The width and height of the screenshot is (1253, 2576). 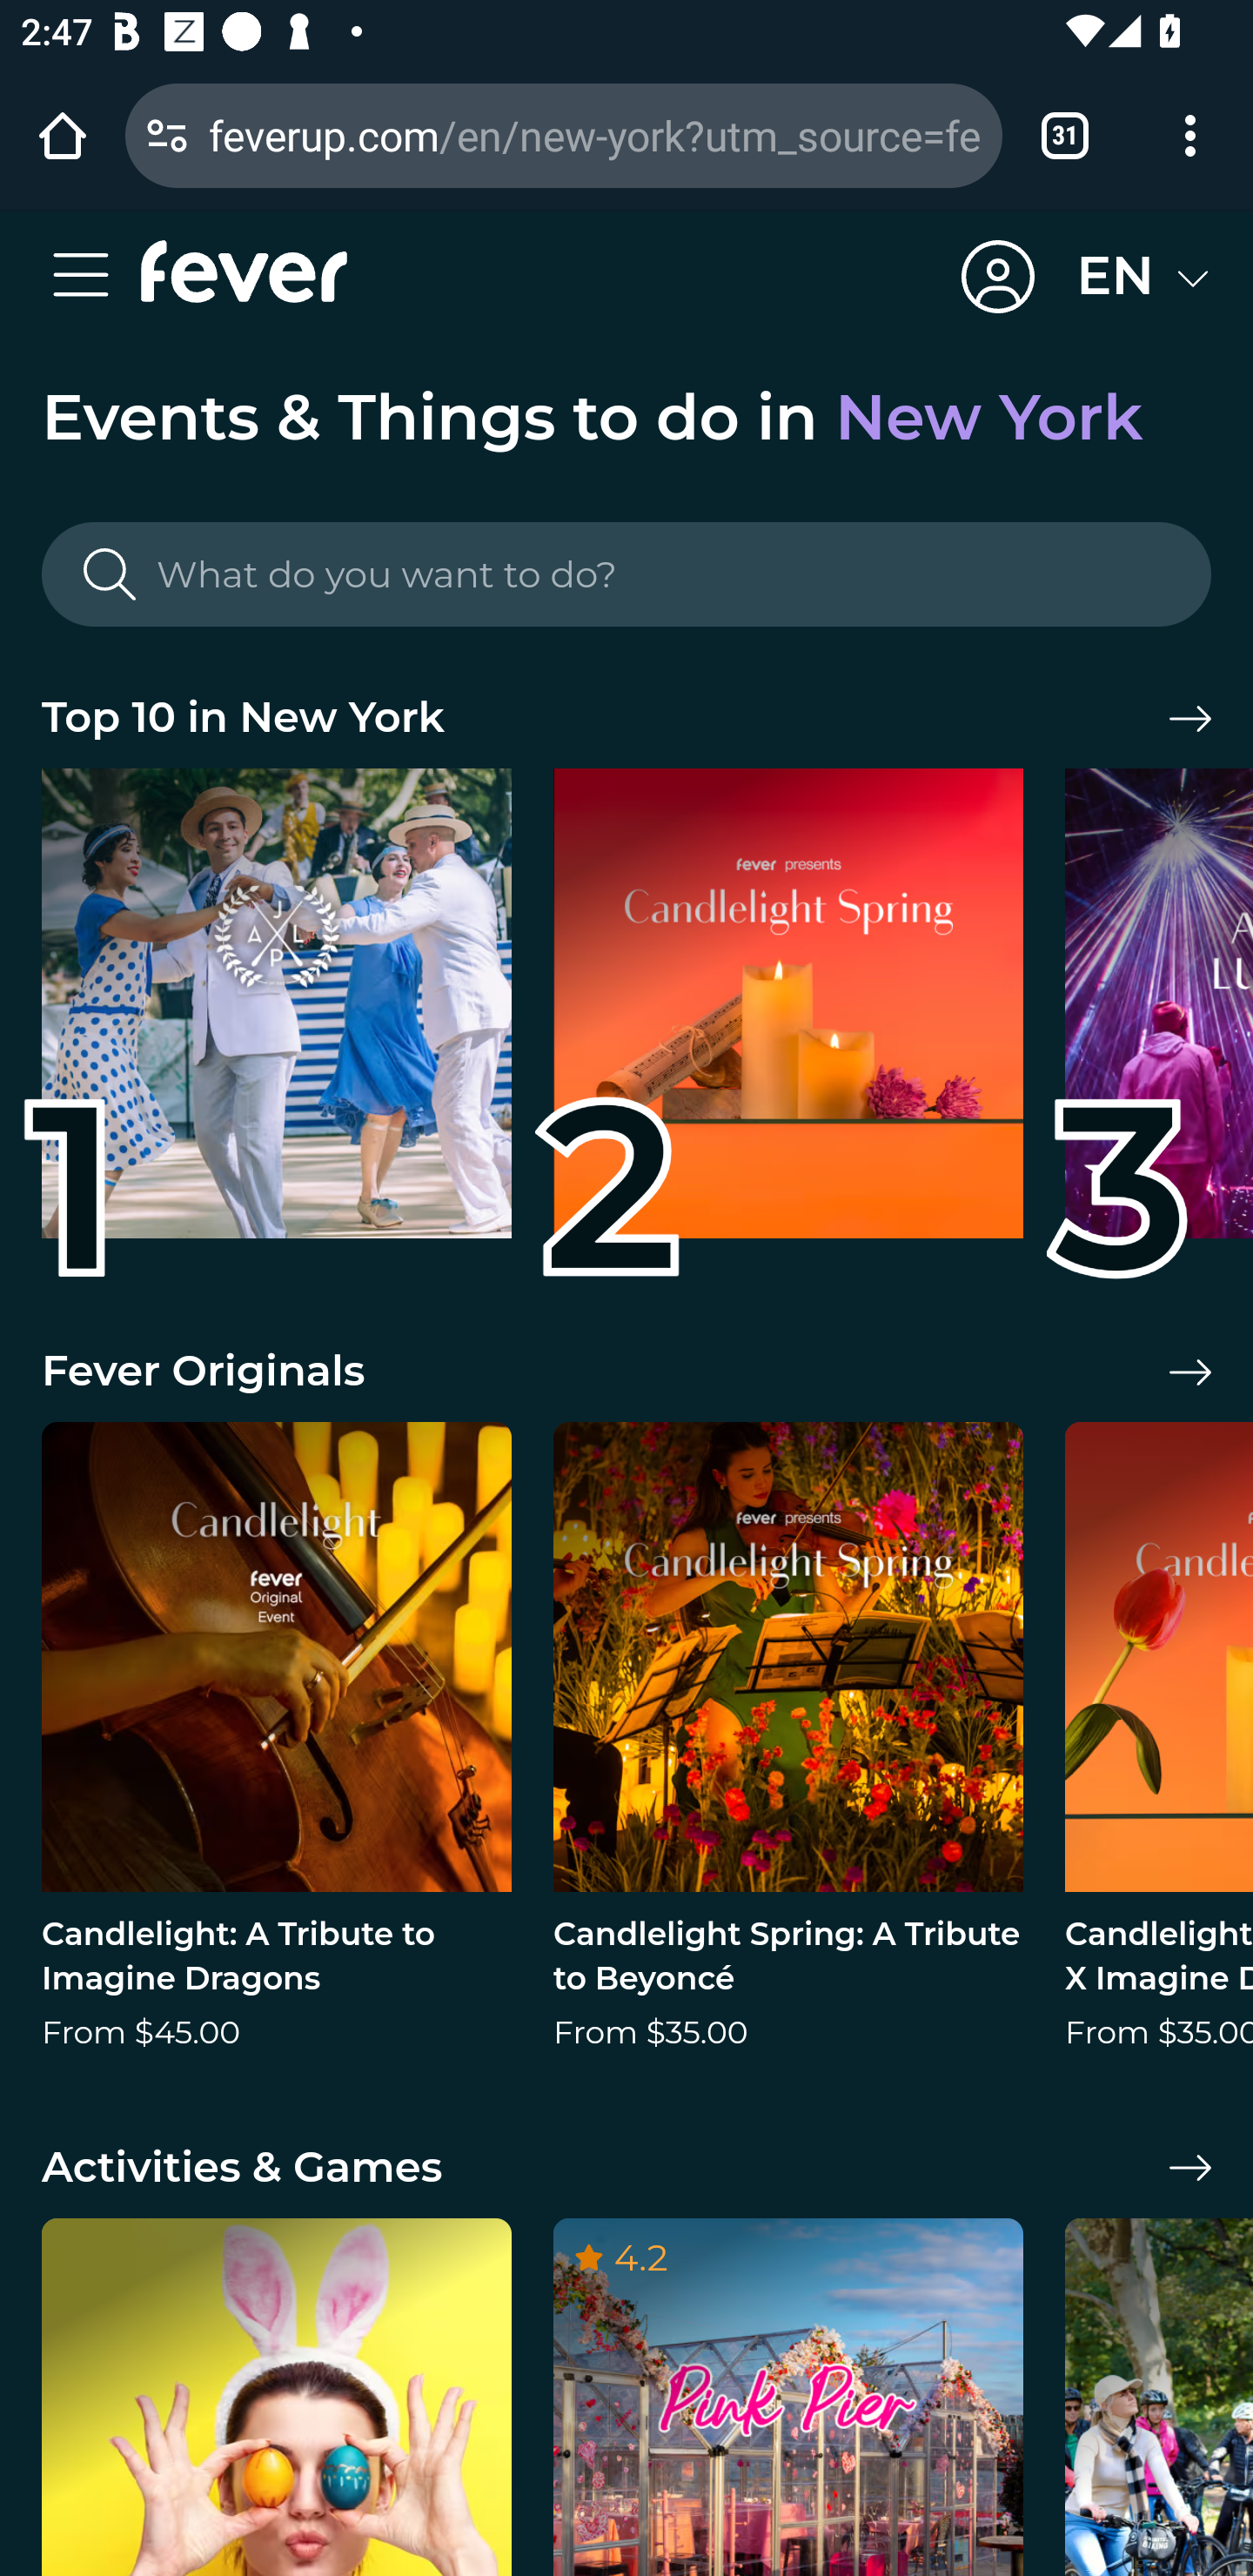 I want to click on Candlelight Spring: A Tribute to Adele, so click(x=788, y=1015).